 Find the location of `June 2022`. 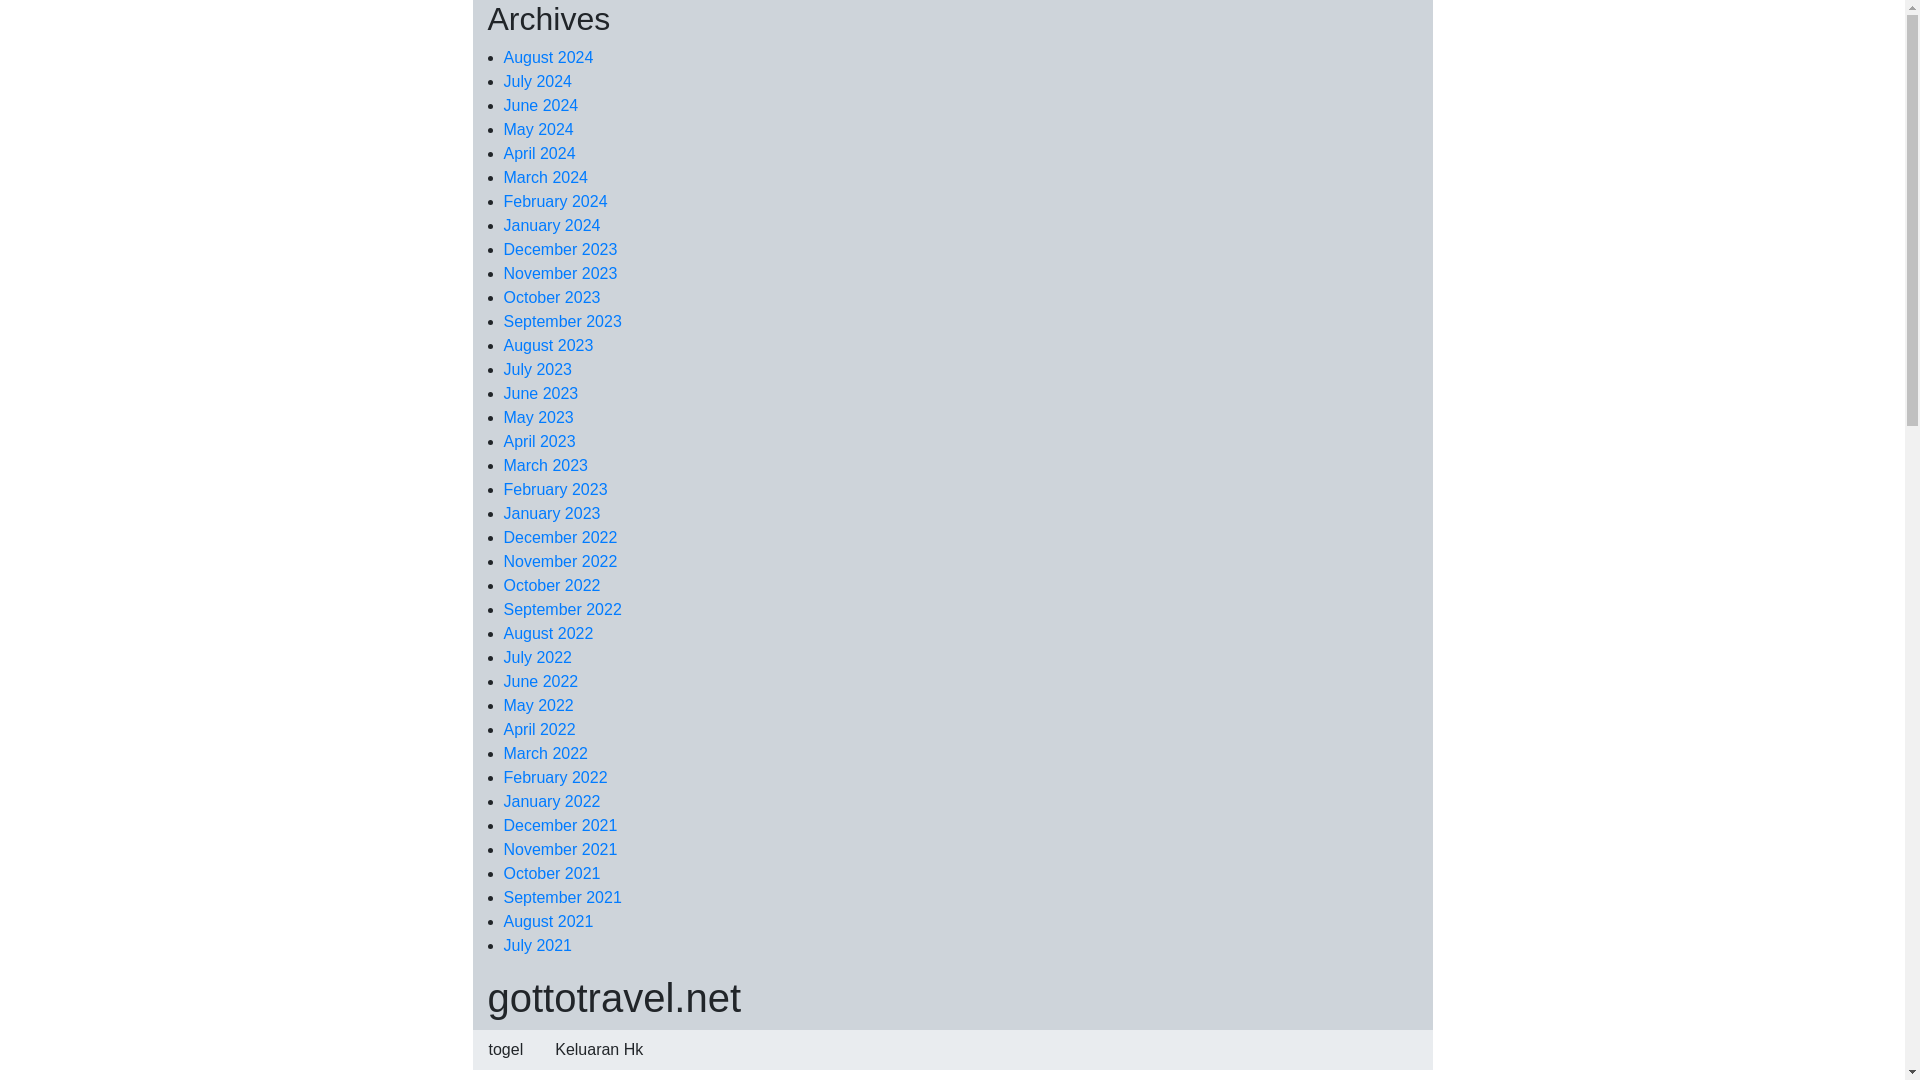

June 2022 is located at coordinates (541, 681).